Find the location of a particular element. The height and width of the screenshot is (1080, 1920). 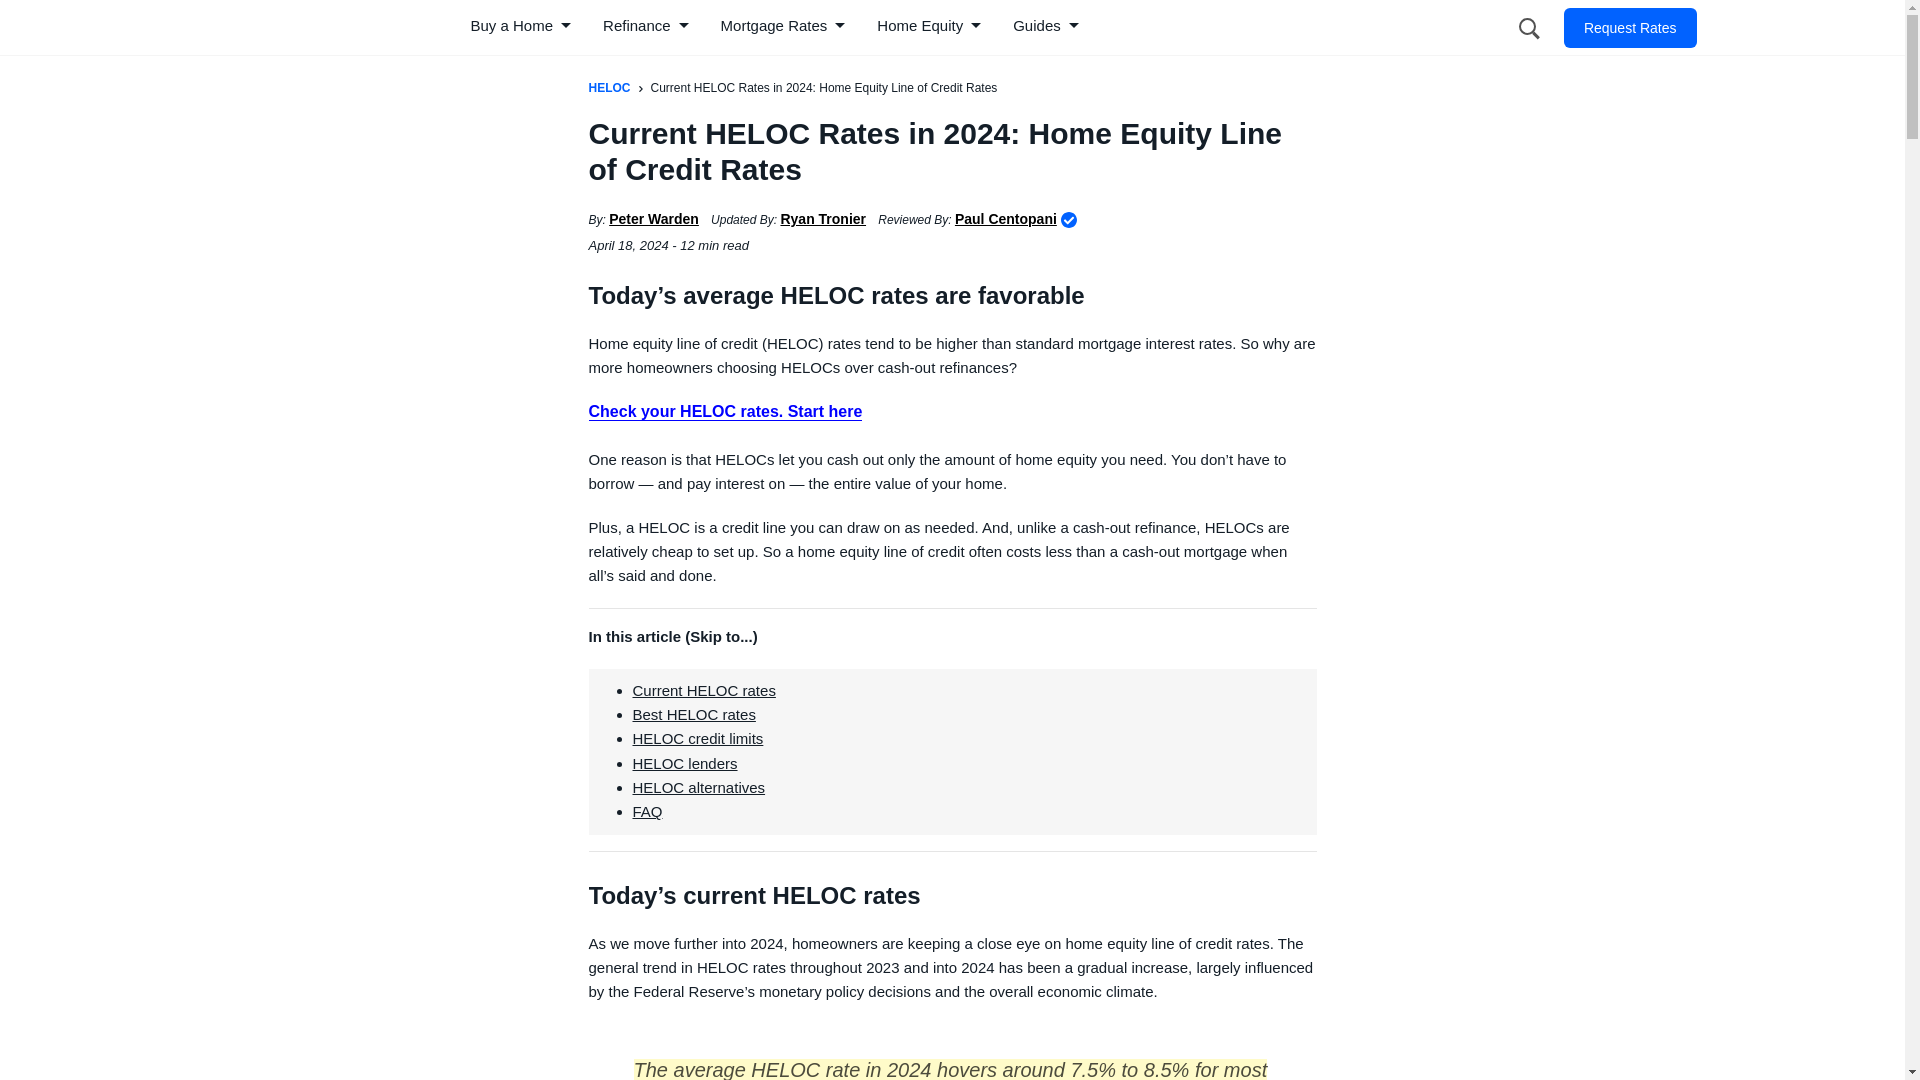

Buy a Home is located at coordinates (522, 28).